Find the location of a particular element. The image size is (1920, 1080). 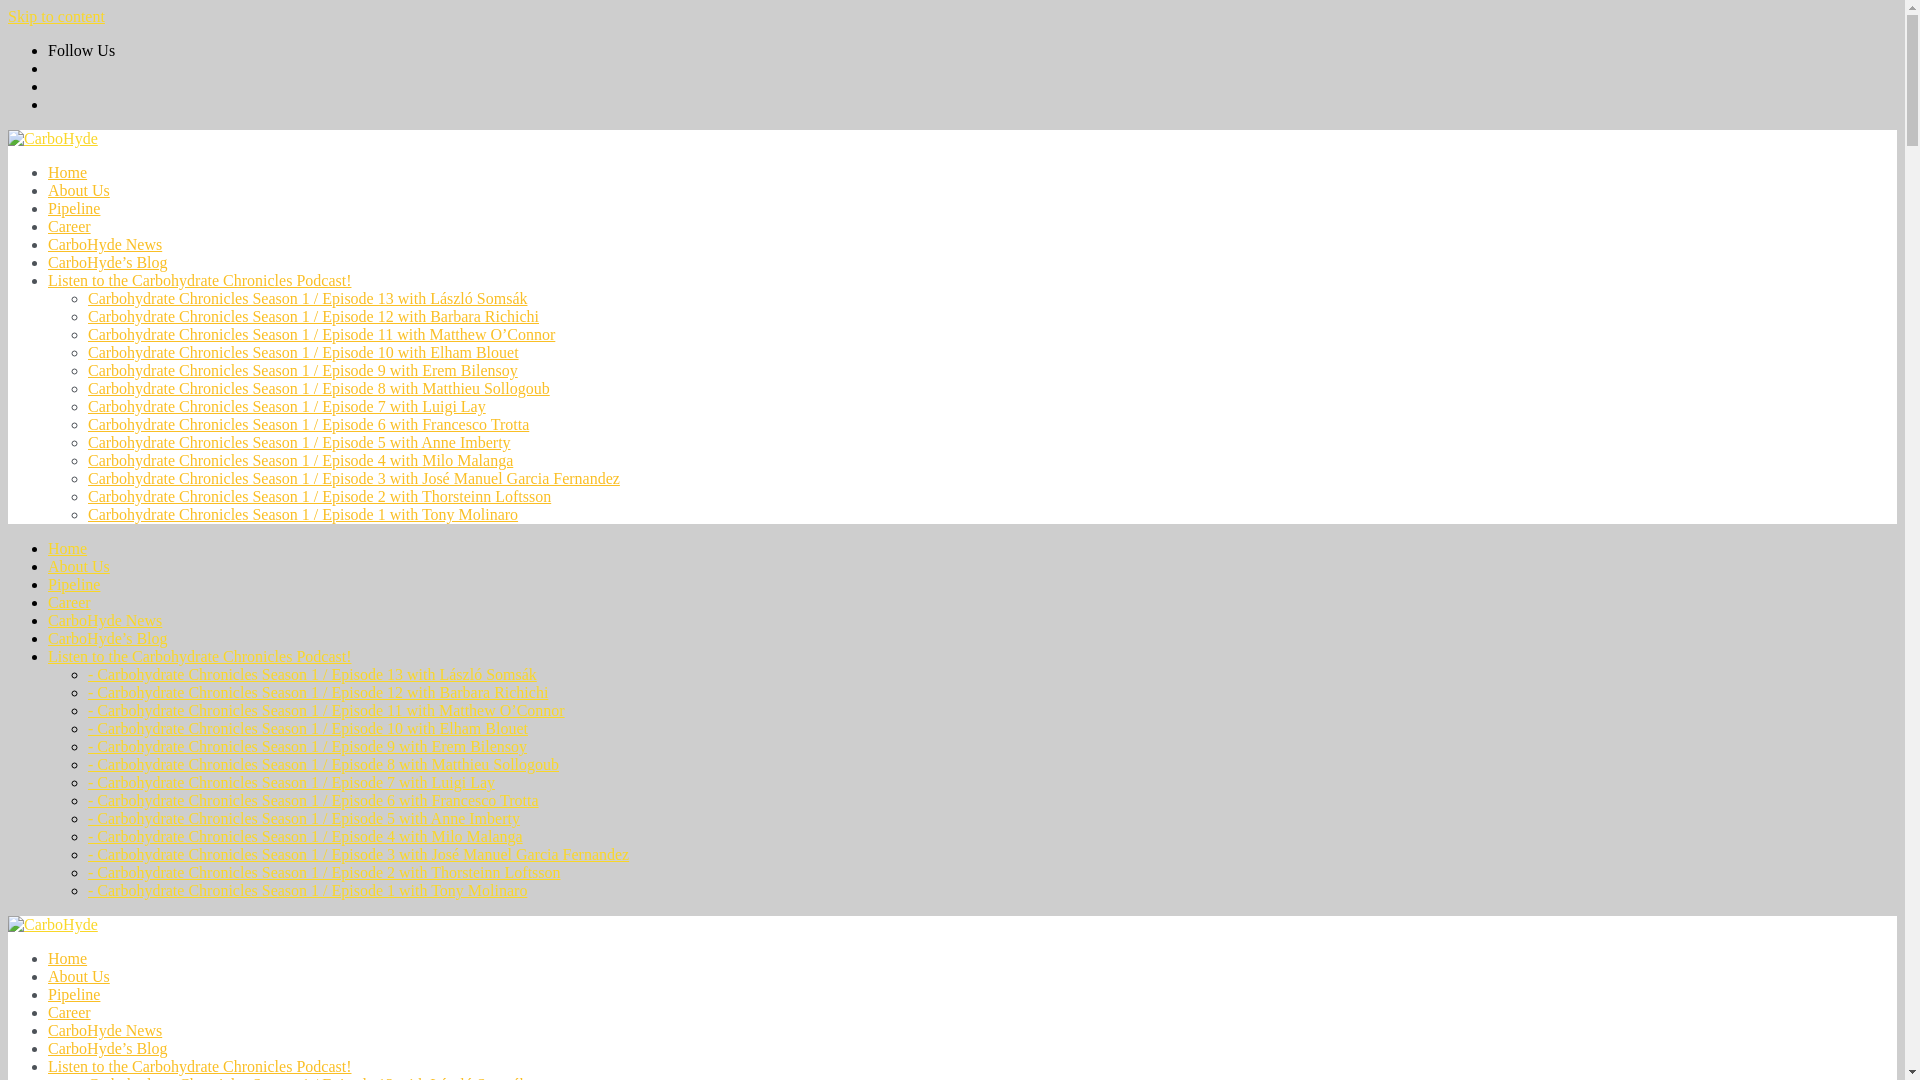

Career is located at coordinates (69, 226).